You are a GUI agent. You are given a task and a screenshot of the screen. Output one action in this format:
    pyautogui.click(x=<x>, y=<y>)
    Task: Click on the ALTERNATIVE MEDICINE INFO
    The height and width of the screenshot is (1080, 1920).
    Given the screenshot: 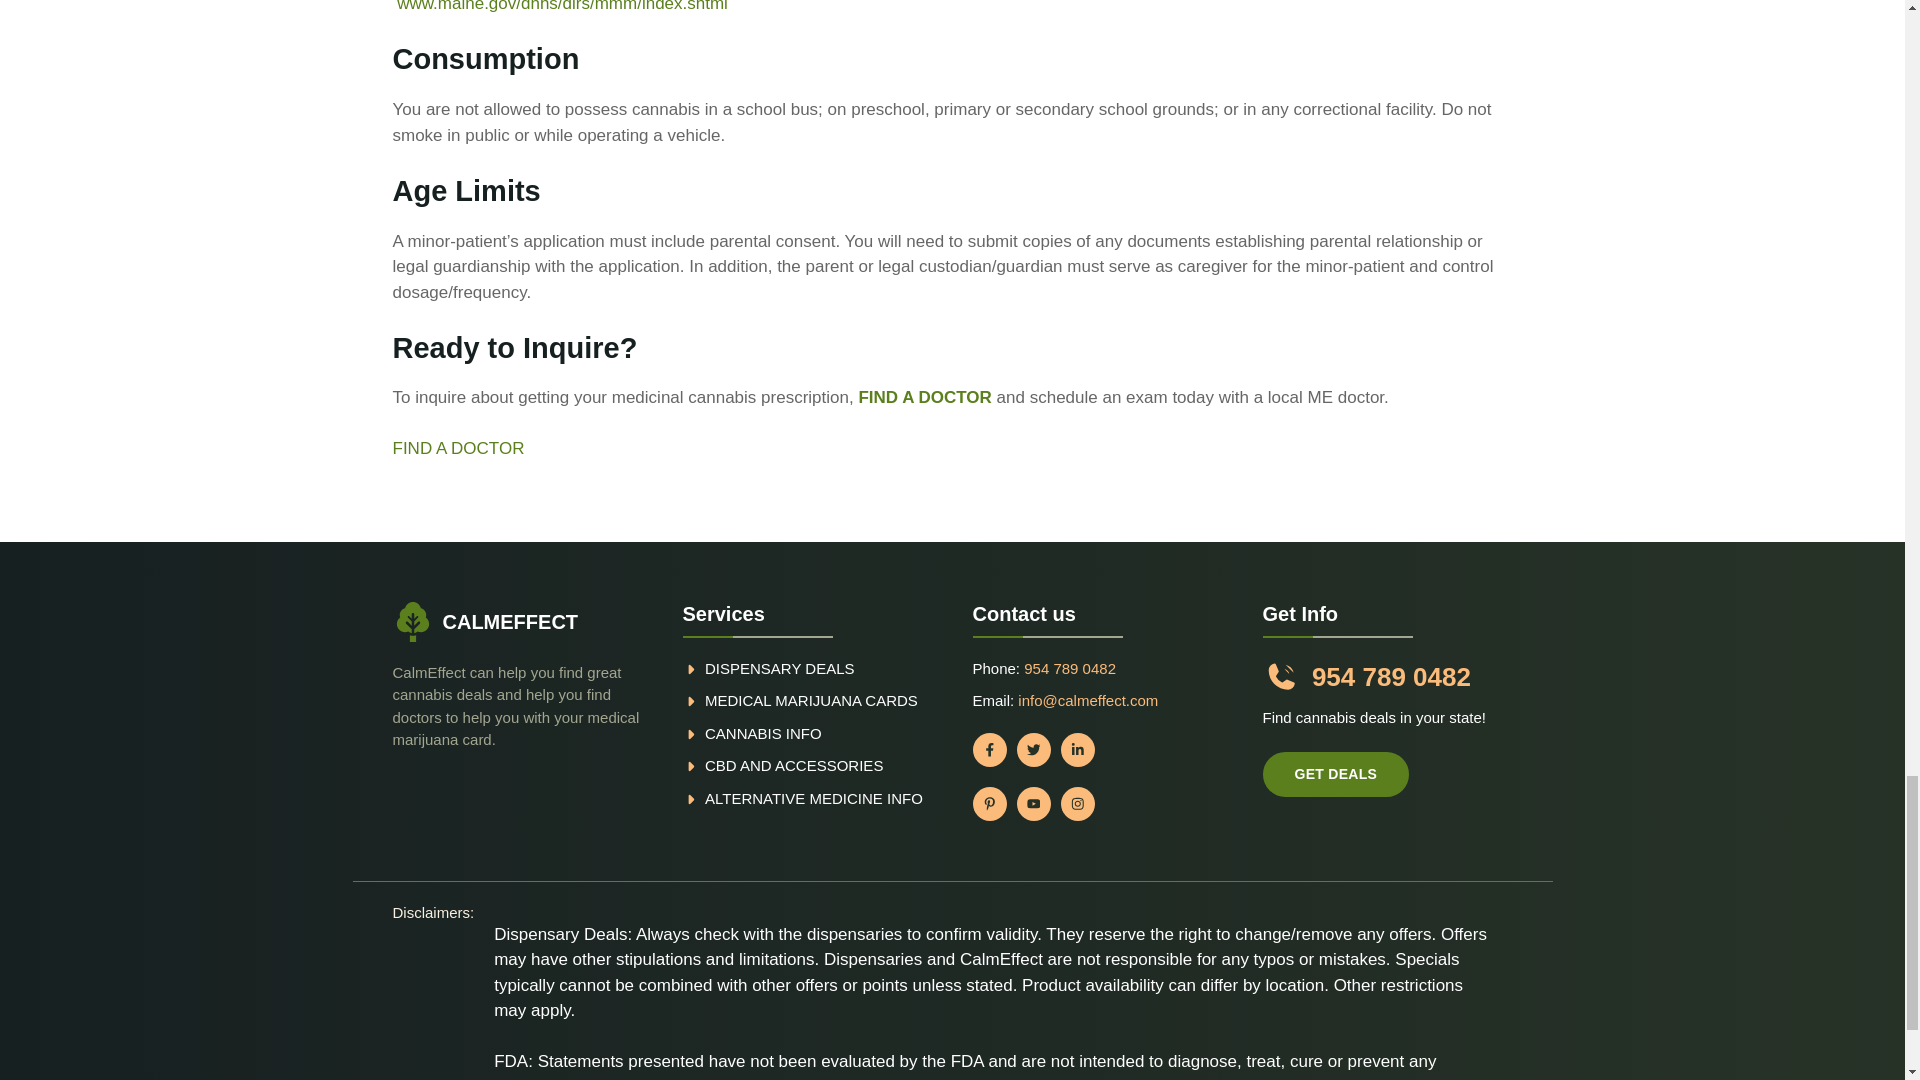 What is the action you would take?
    pyautogui.click(x=814, y=798)
    